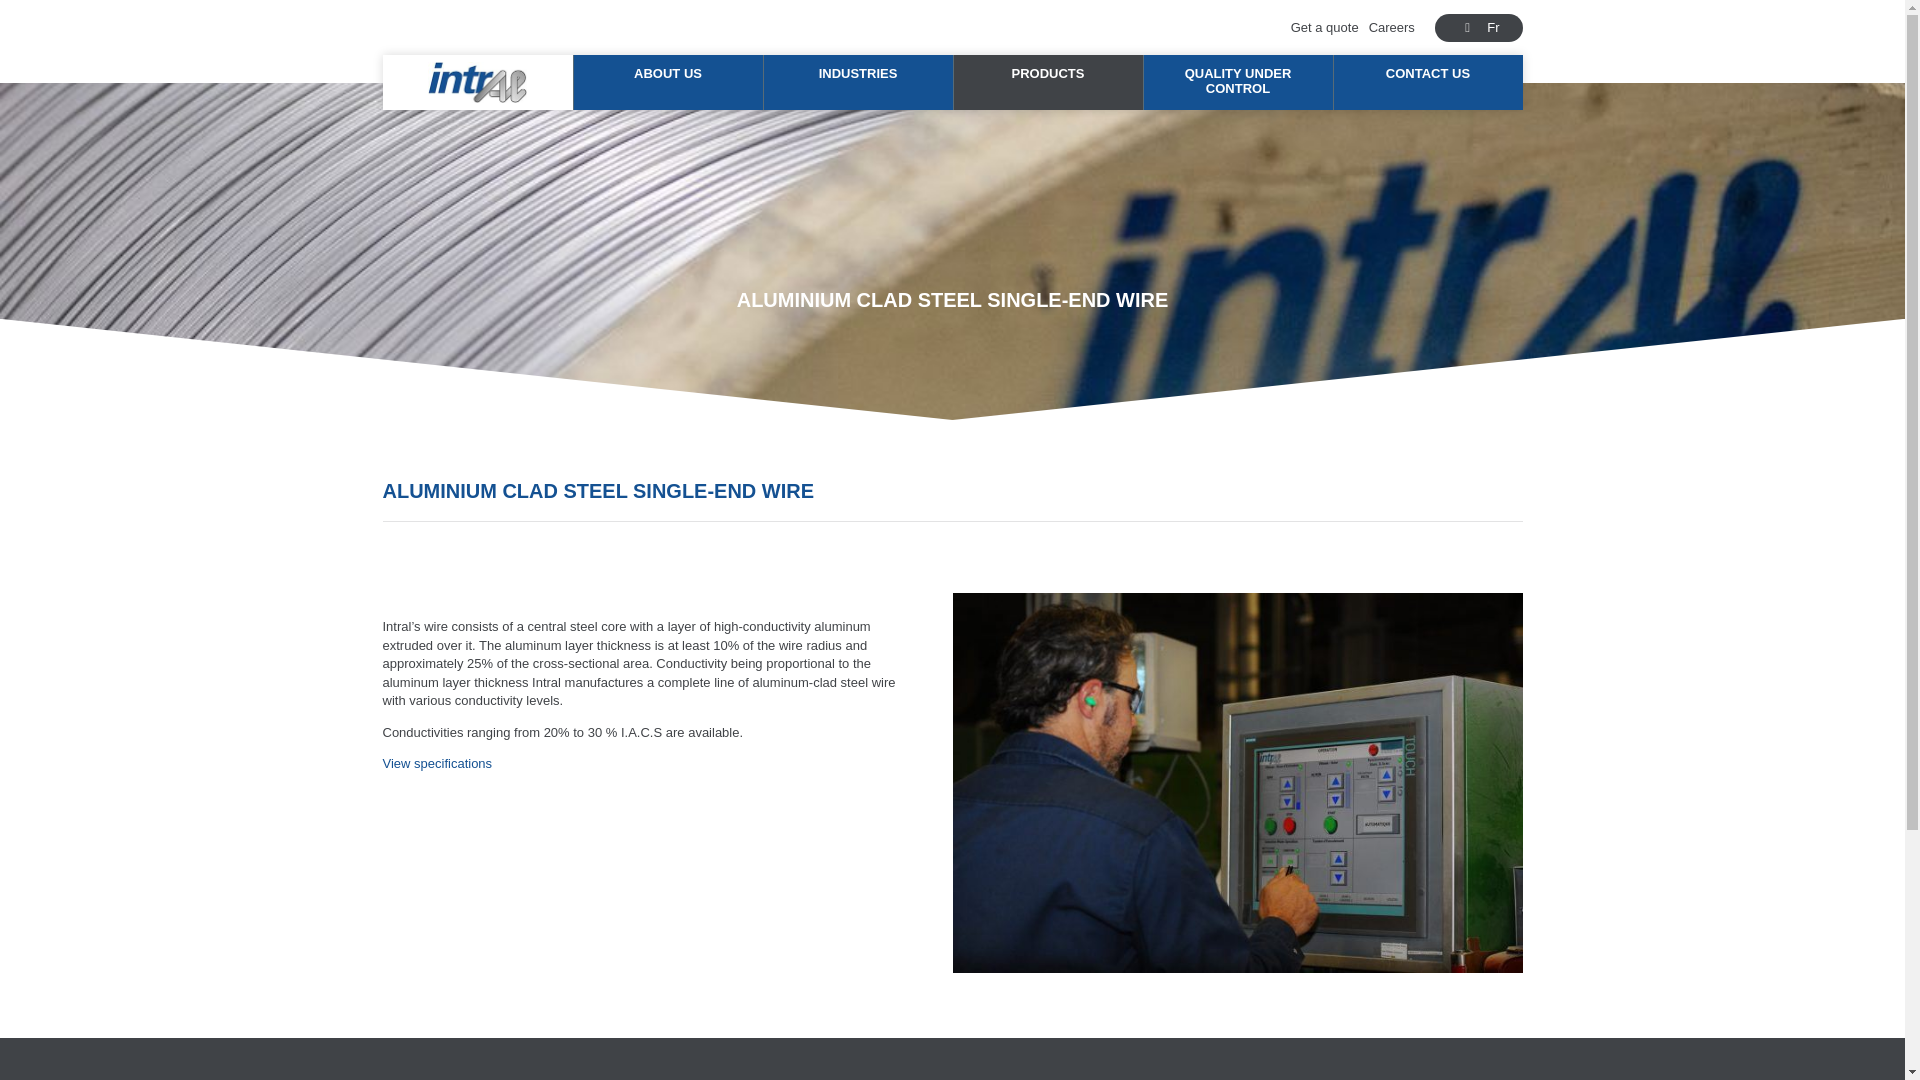 This screenshot has height=1080, width=1920. I want to click on Contact us, so click(1427, 82).